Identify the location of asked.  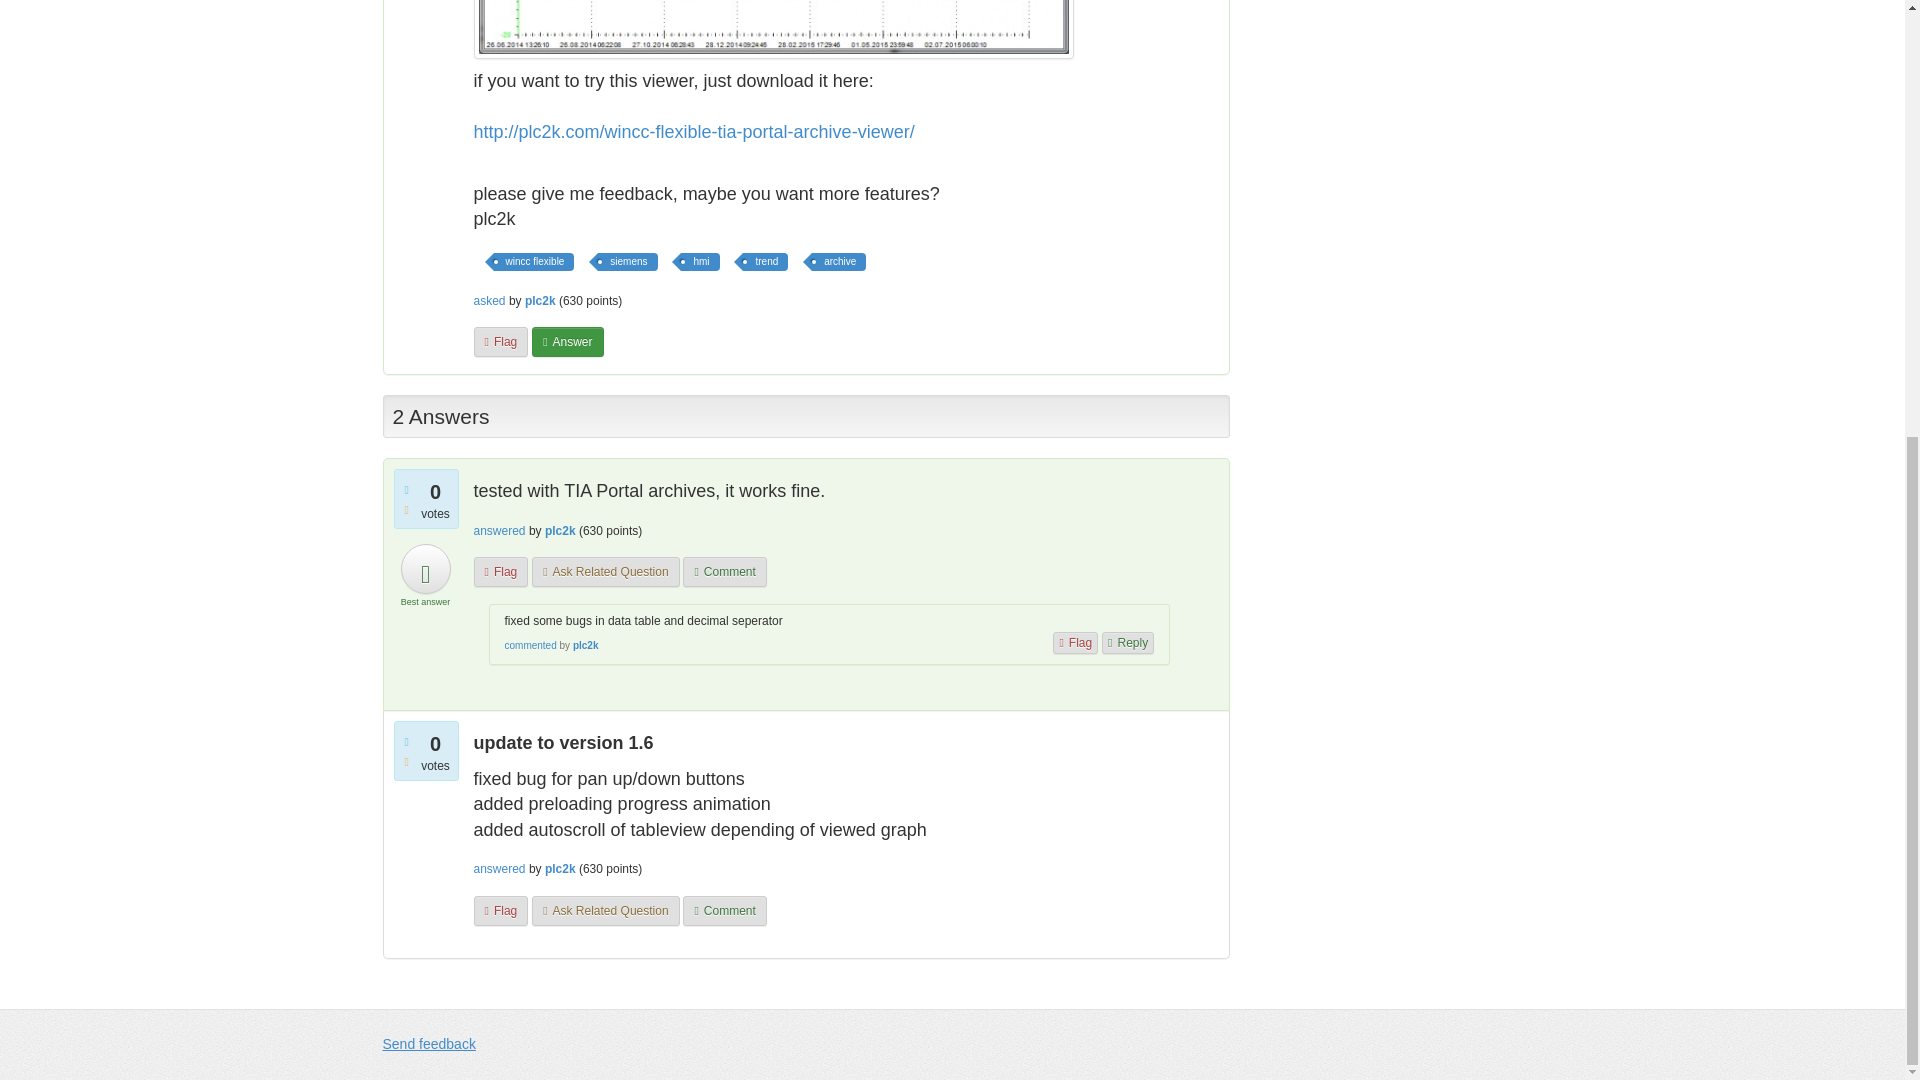
(490, 300).